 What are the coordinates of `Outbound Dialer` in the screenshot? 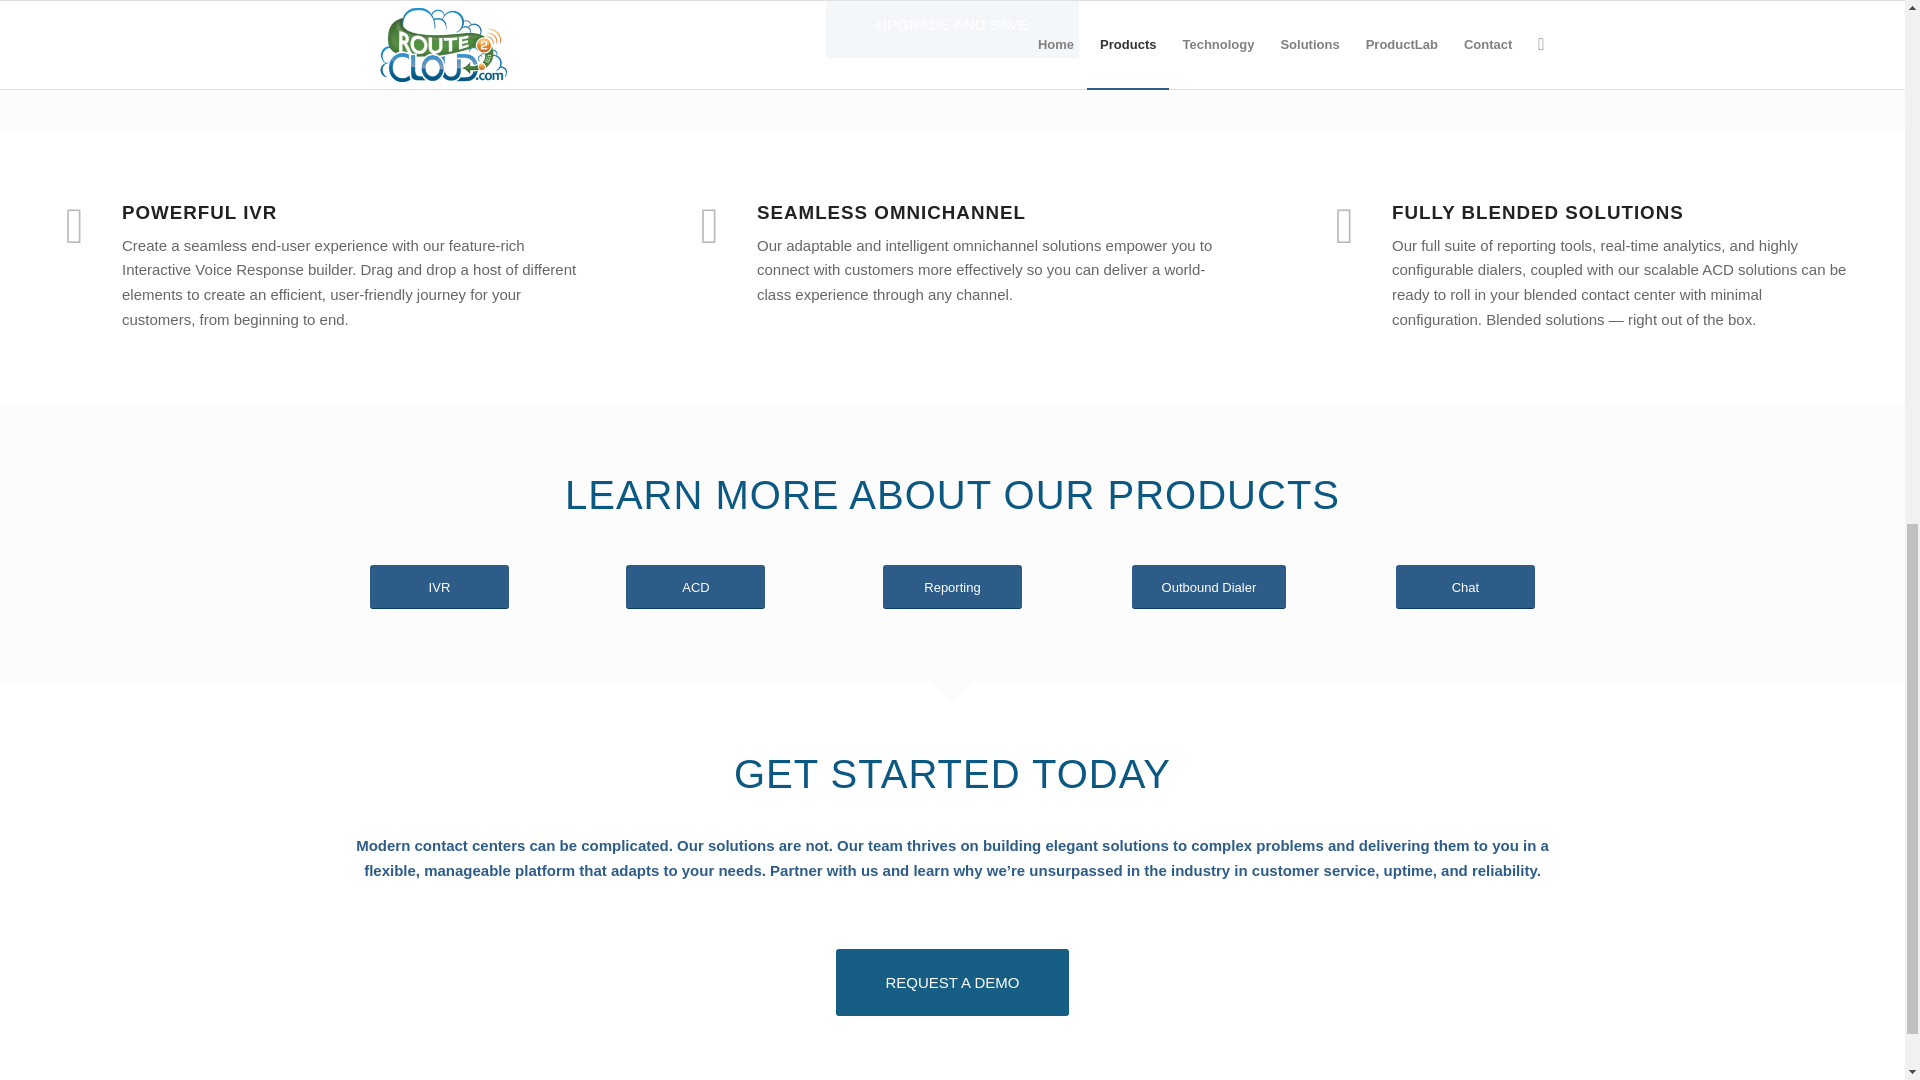 It's located at (1209, 587).